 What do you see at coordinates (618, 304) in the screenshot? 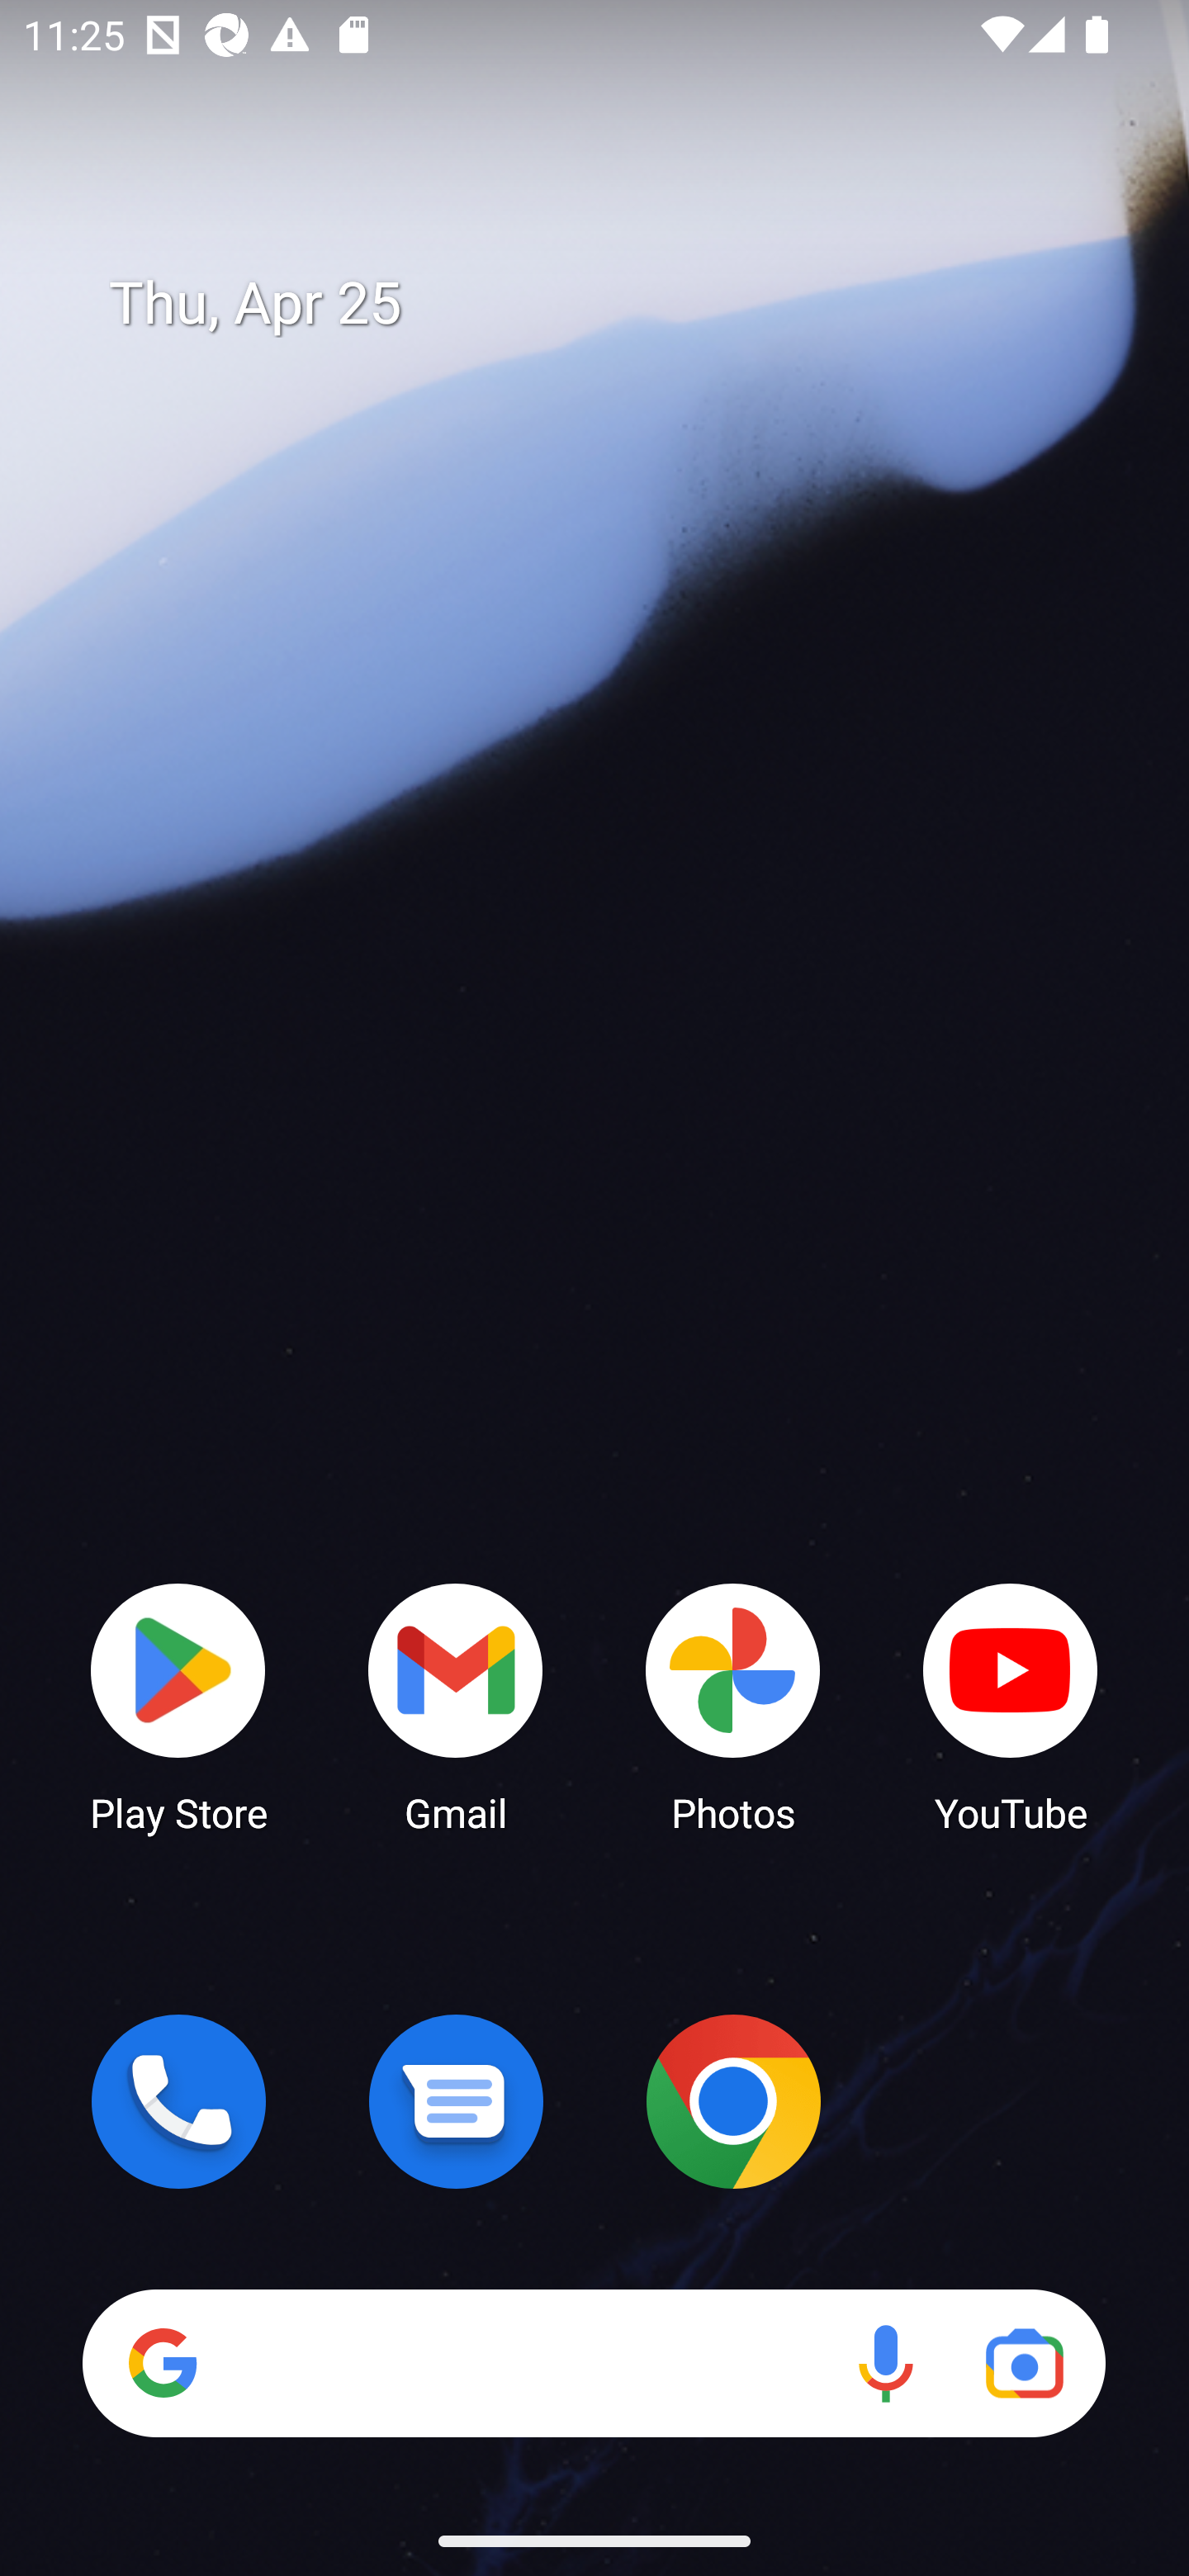
I see `Thu, Apr 25` at bounding box center [618, 304].